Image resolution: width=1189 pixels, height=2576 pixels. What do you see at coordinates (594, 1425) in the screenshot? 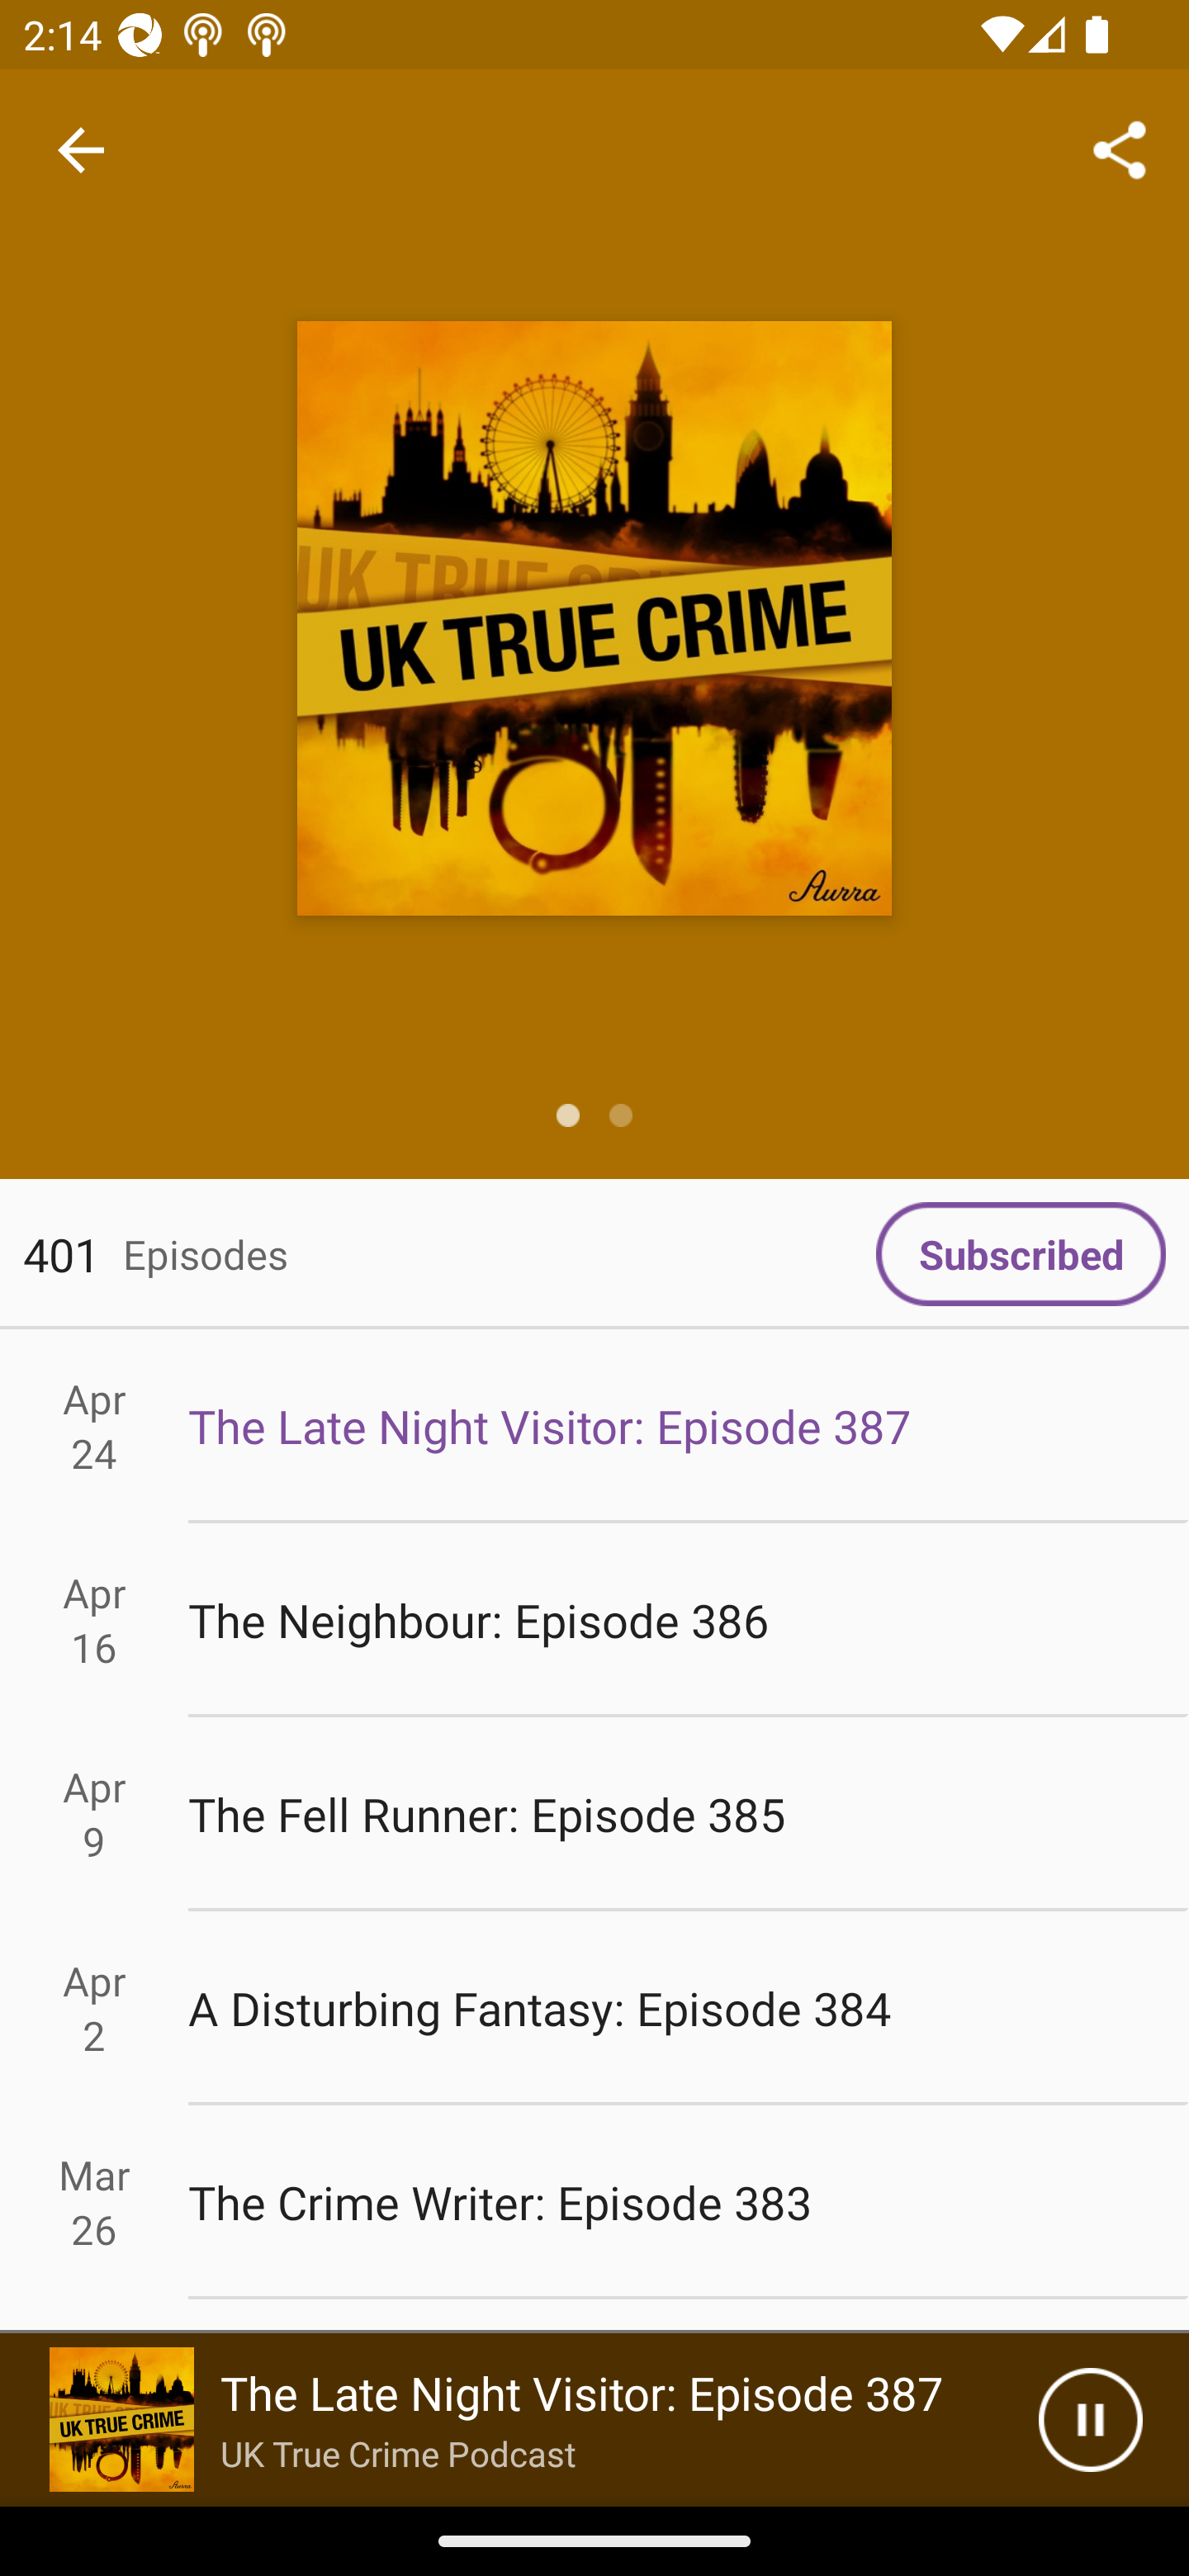
I see `Apr 24 The Late Night Visitor: Episode 387` at bounding box center [594, 1425].